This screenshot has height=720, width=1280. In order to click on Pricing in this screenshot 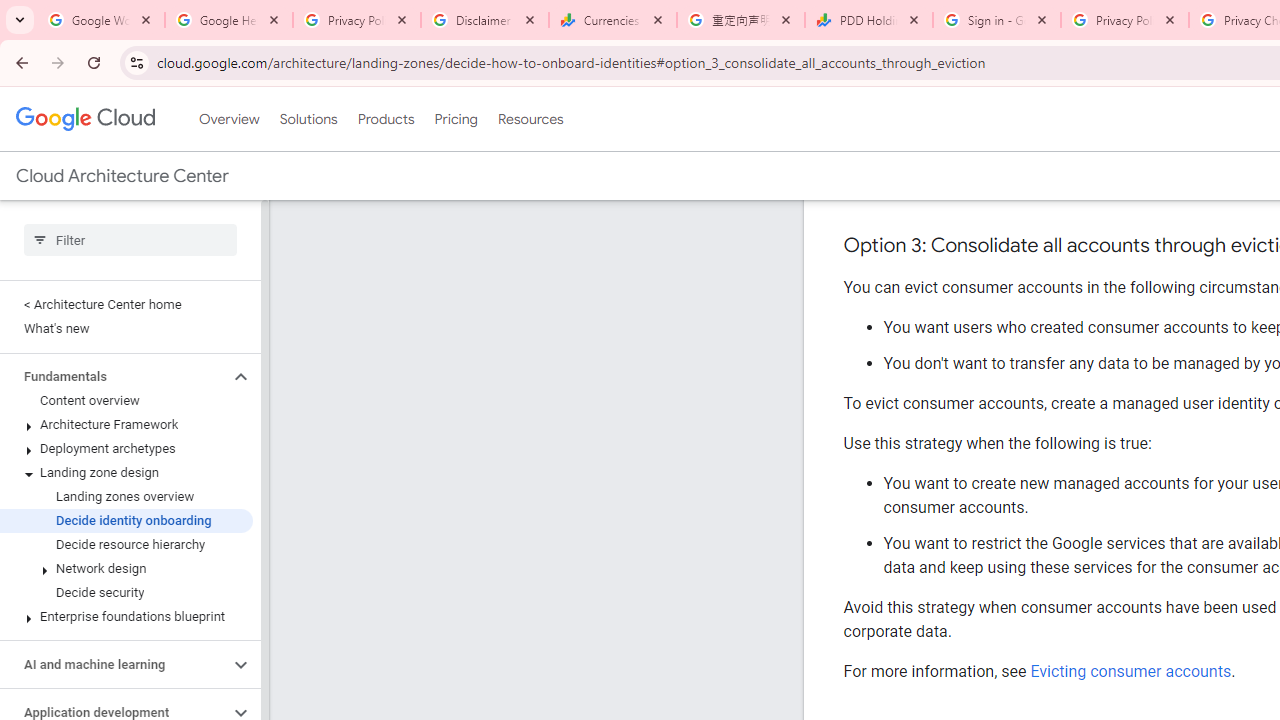, I will do `click(455, 119)`.